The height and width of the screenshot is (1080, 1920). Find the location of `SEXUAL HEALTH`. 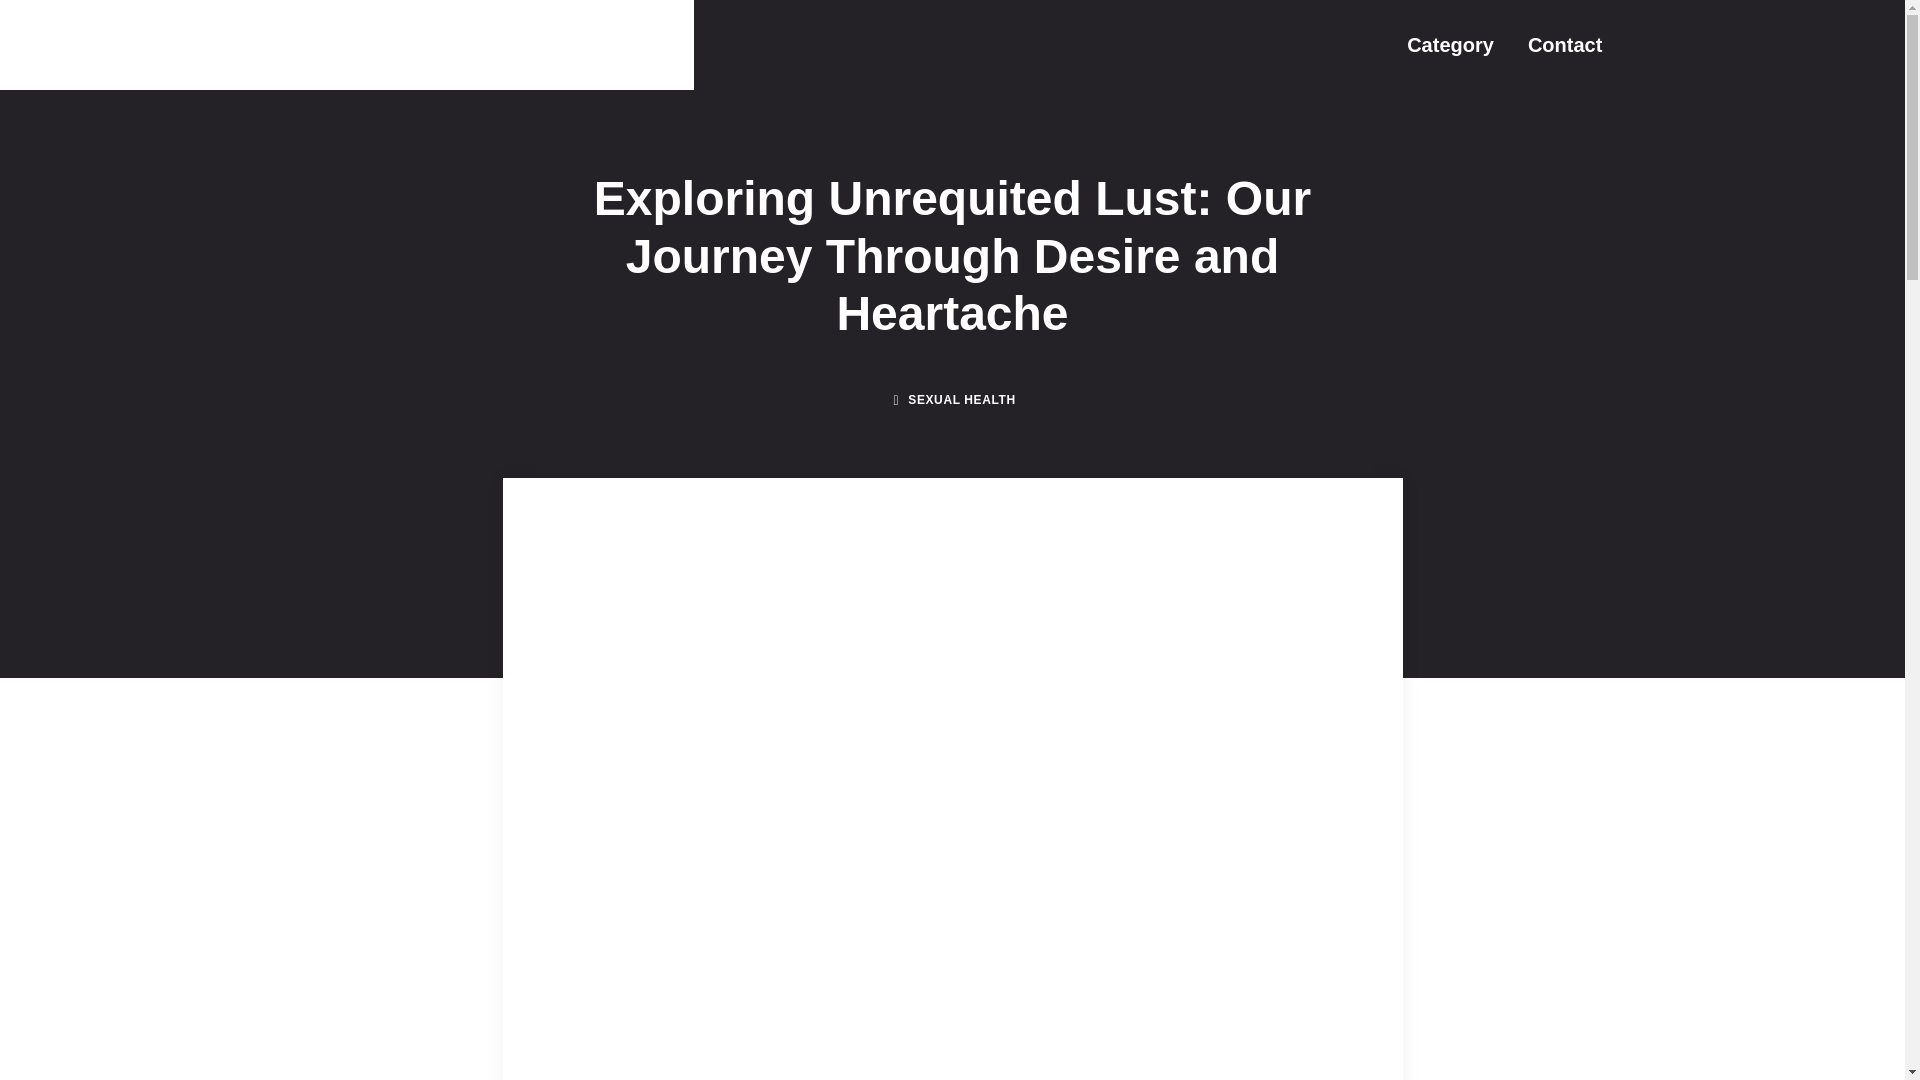

SEXUAL HEALTH is located at coordinates (962, 400).